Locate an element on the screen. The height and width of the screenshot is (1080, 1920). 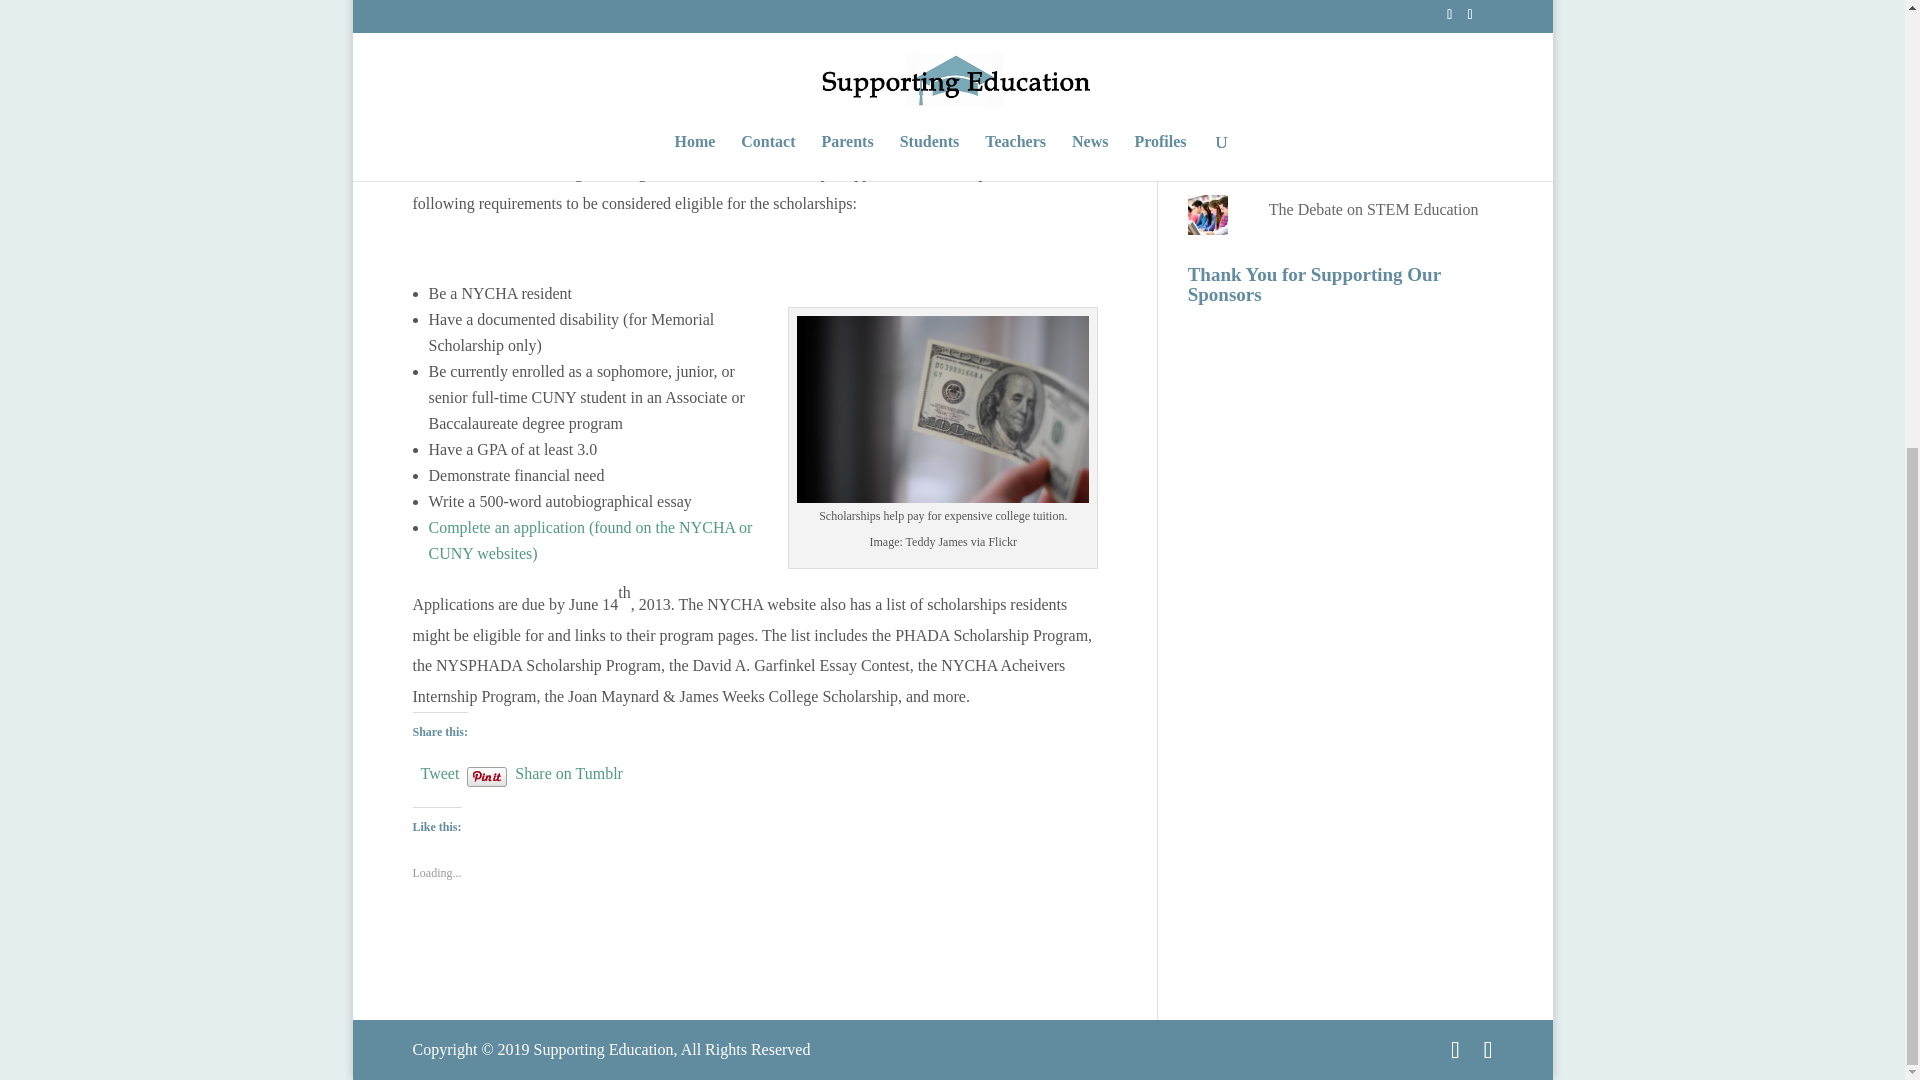
Share on Tumblr is located at coordinates (568, 770).